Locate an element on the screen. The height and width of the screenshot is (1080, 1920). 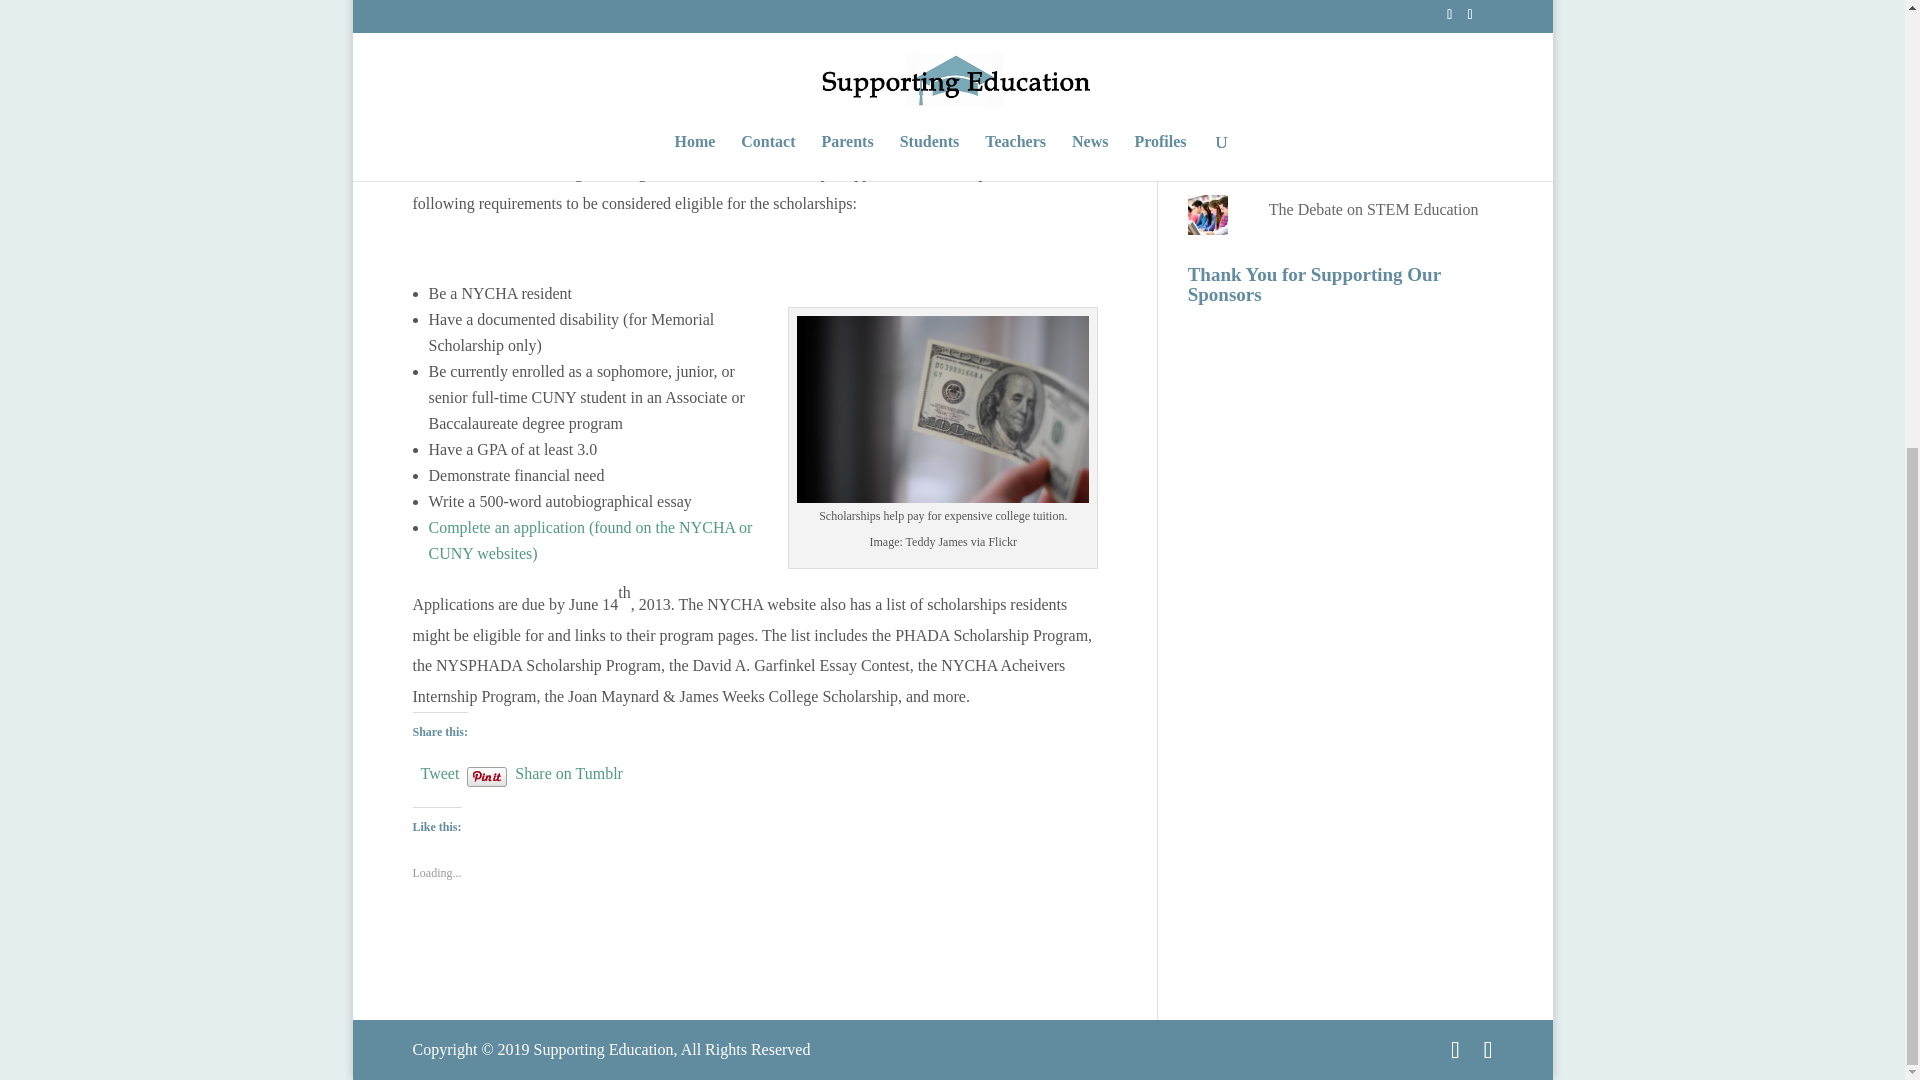
Share on Tumblr is located at coordinates (568, 770).